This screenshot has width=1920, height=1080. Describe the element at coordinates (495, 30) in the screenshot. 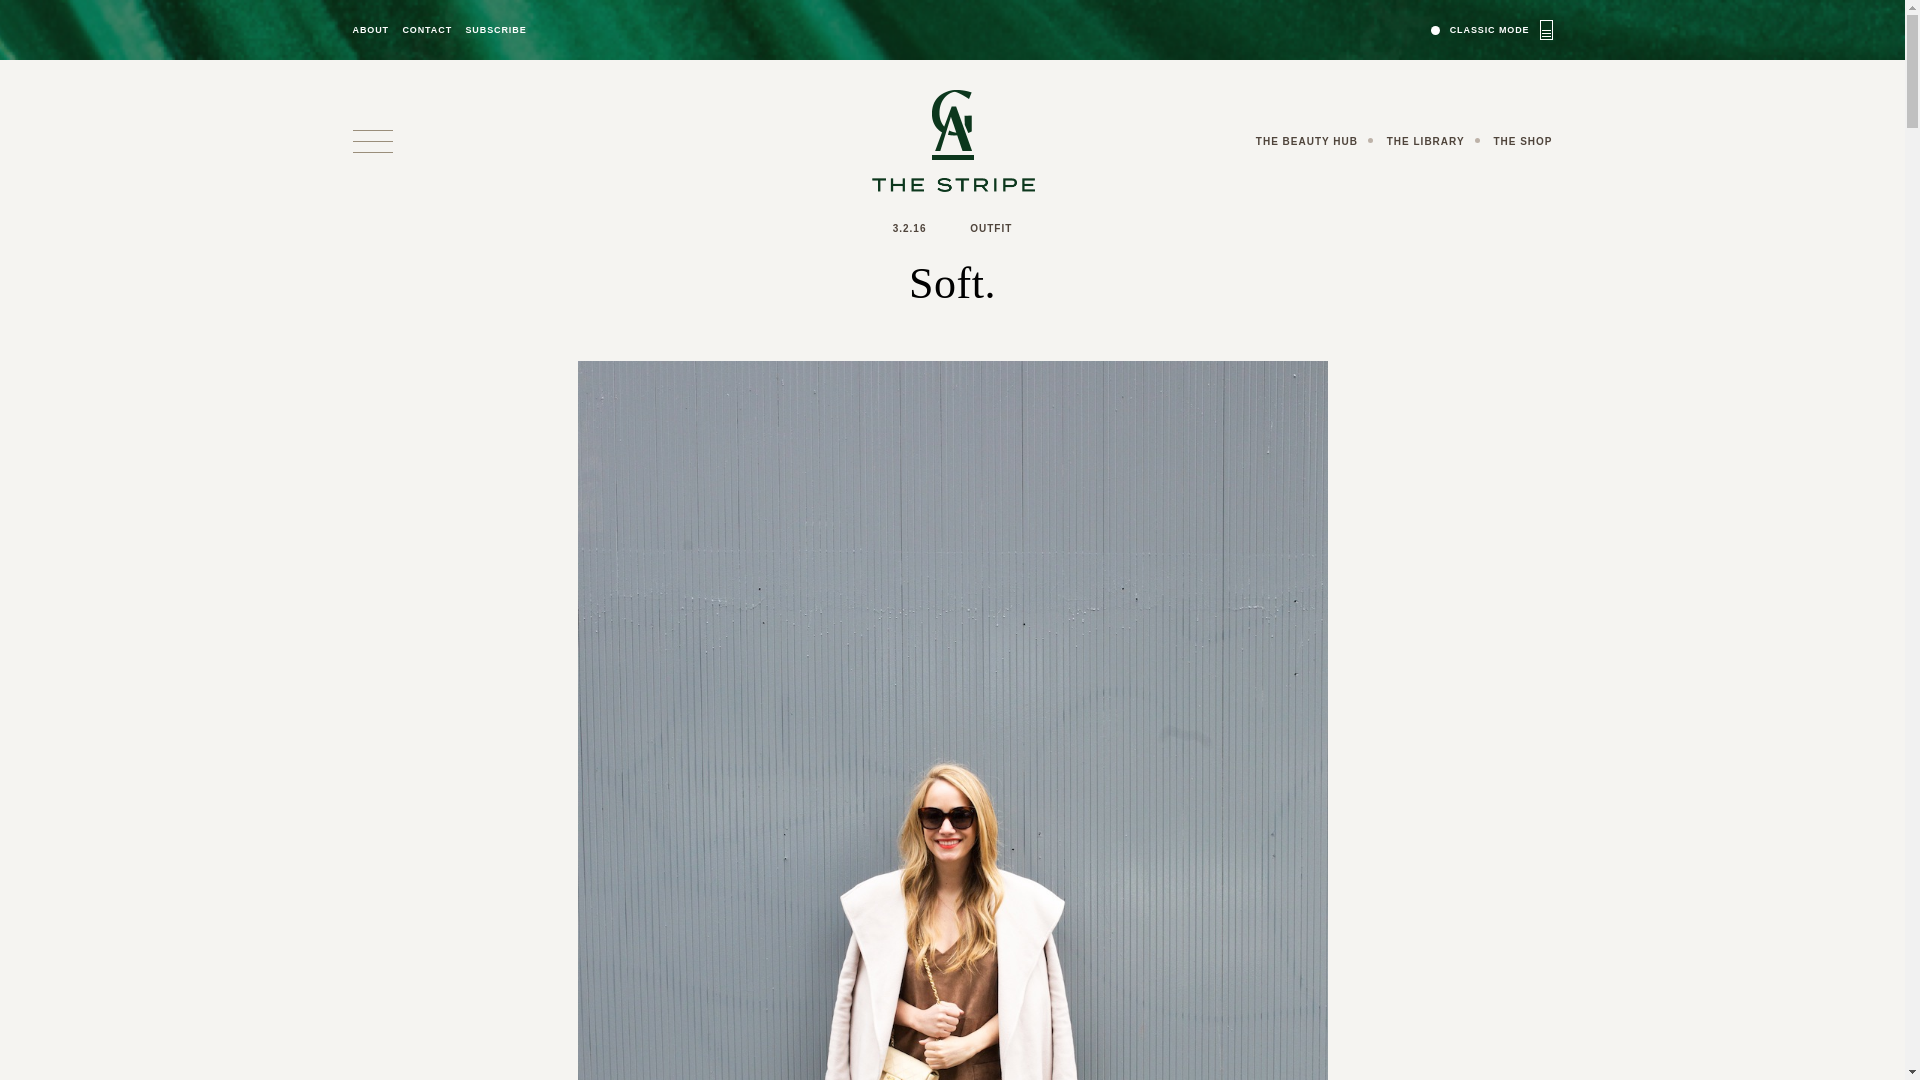

I see `SUBSCRIBE` at that location.